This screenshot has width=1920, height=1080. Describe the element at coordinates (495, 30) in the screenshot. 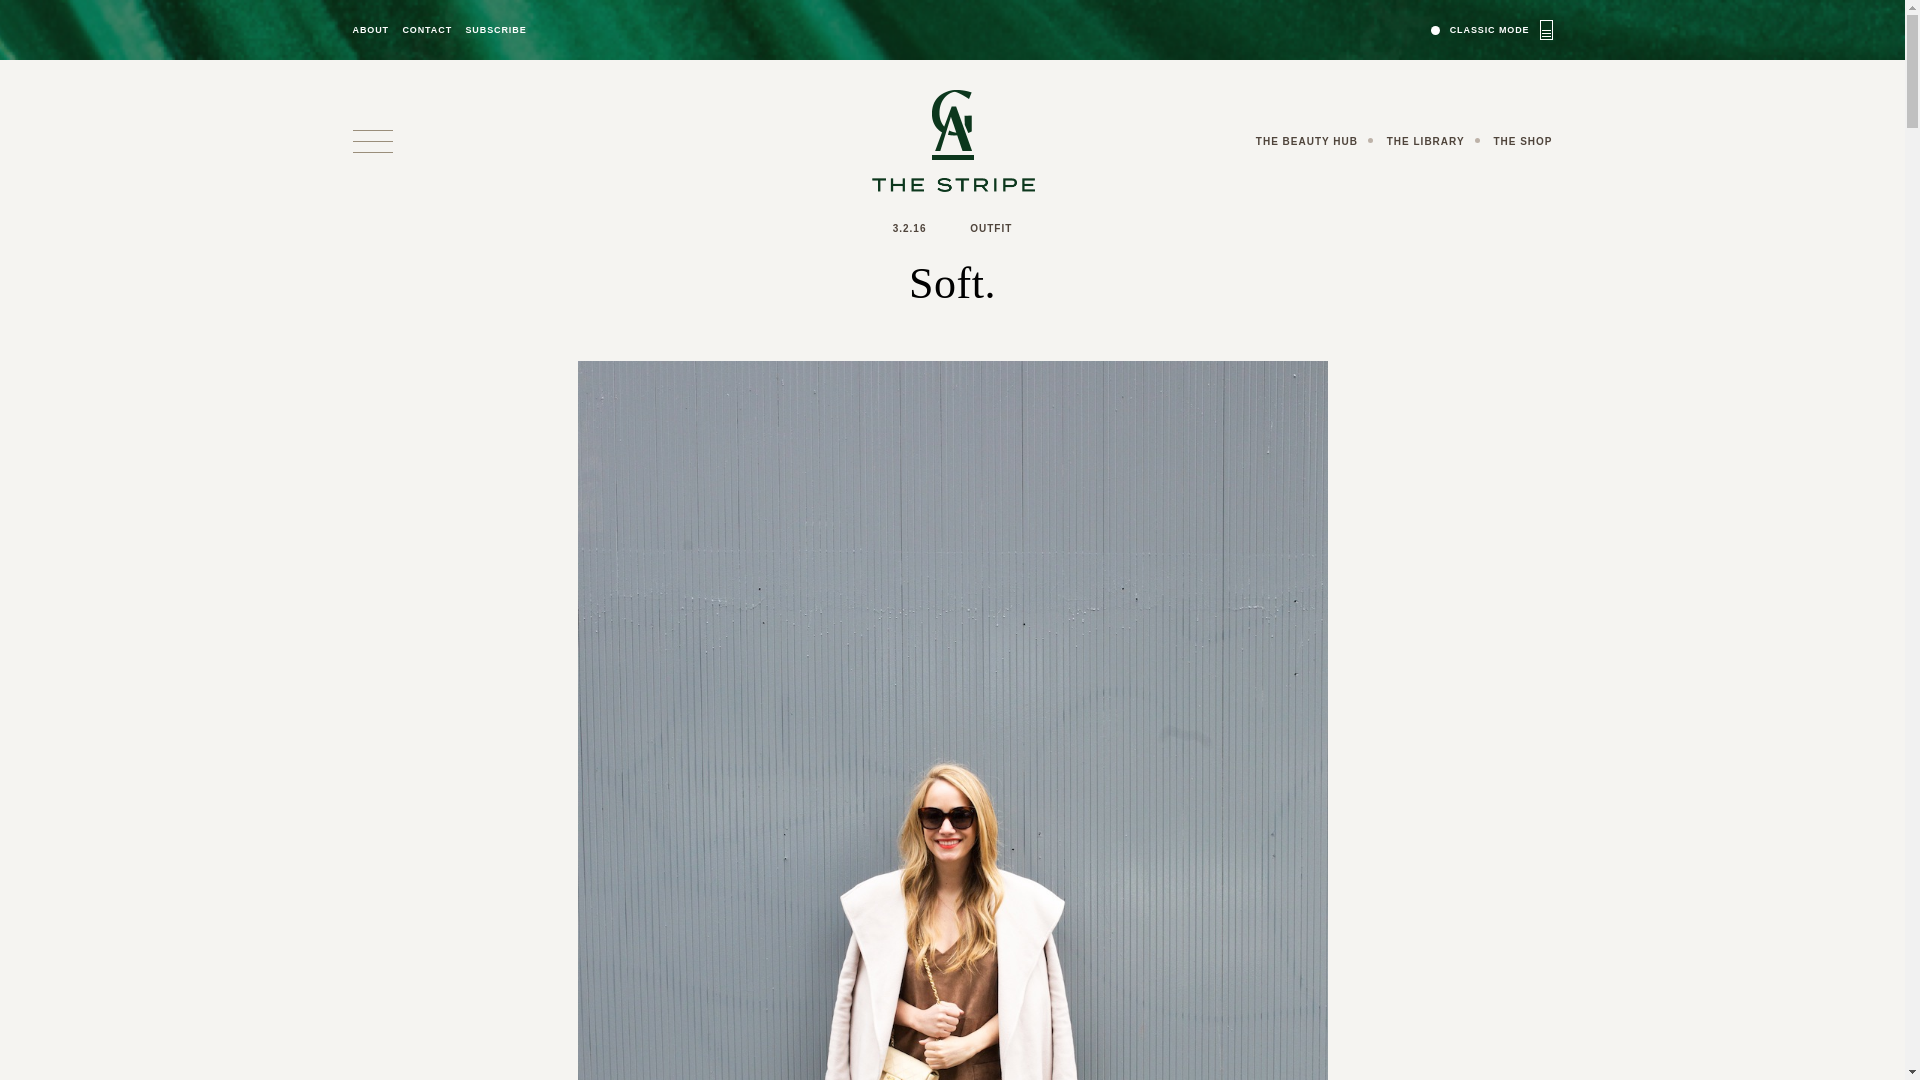

I see `SUBSCRIBE` at that location.